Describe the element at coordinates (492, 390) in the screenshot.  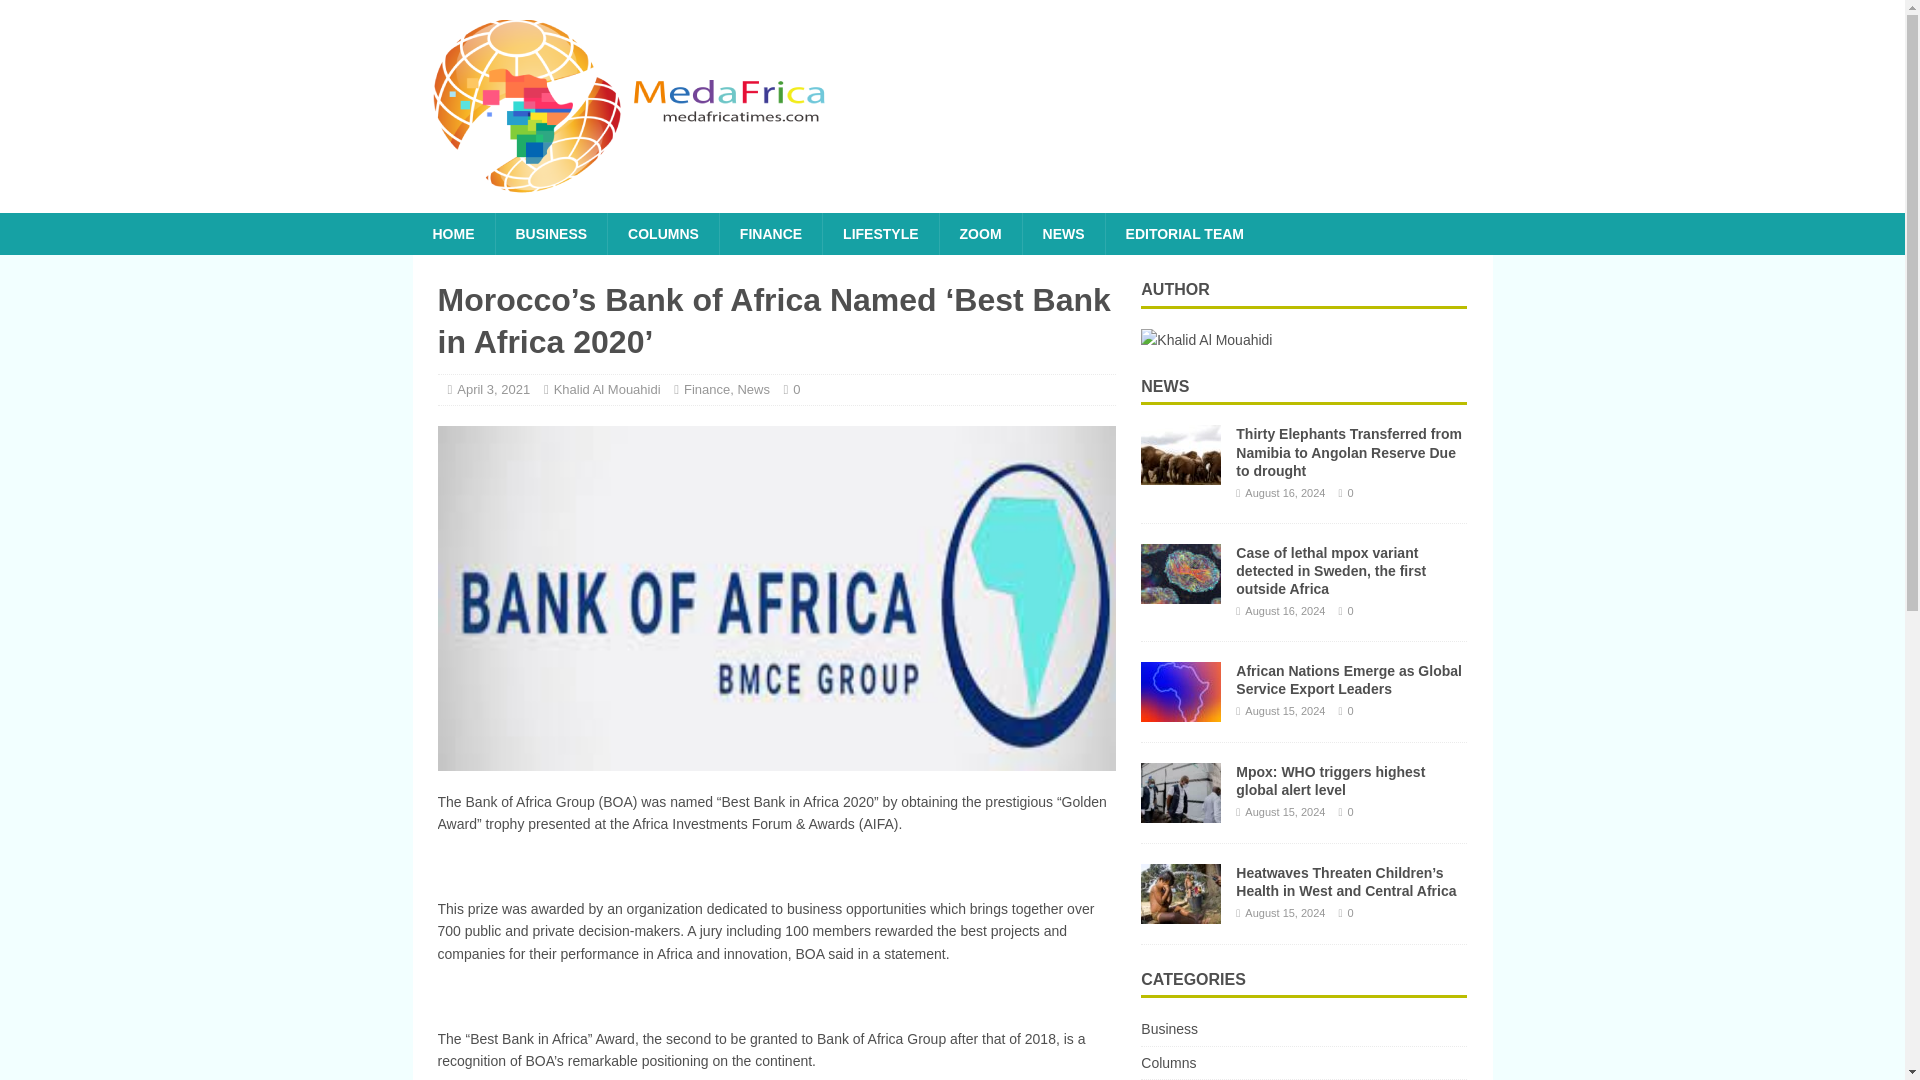
I see `April 3, 2021` at that location.